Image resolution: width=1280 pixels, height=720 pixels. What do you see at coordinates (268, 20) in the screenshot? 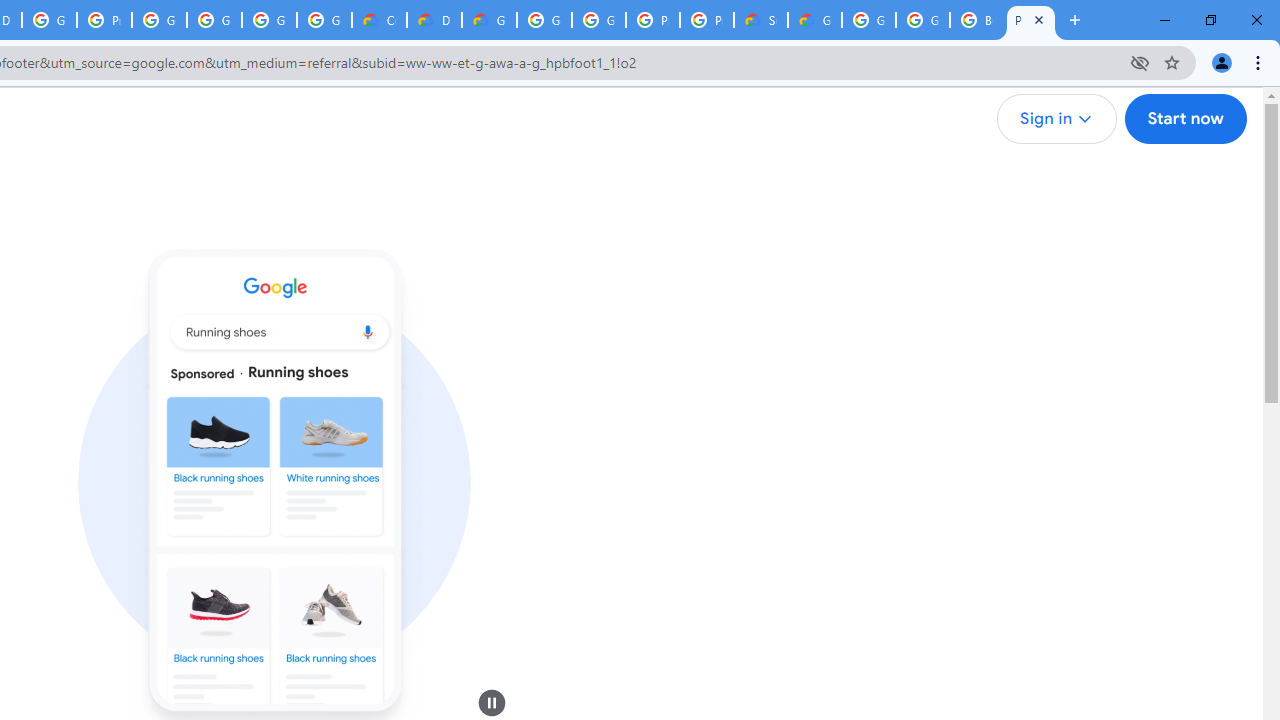
I see `Google Workspace - Specific Terms` at bounding box center [268, 20].